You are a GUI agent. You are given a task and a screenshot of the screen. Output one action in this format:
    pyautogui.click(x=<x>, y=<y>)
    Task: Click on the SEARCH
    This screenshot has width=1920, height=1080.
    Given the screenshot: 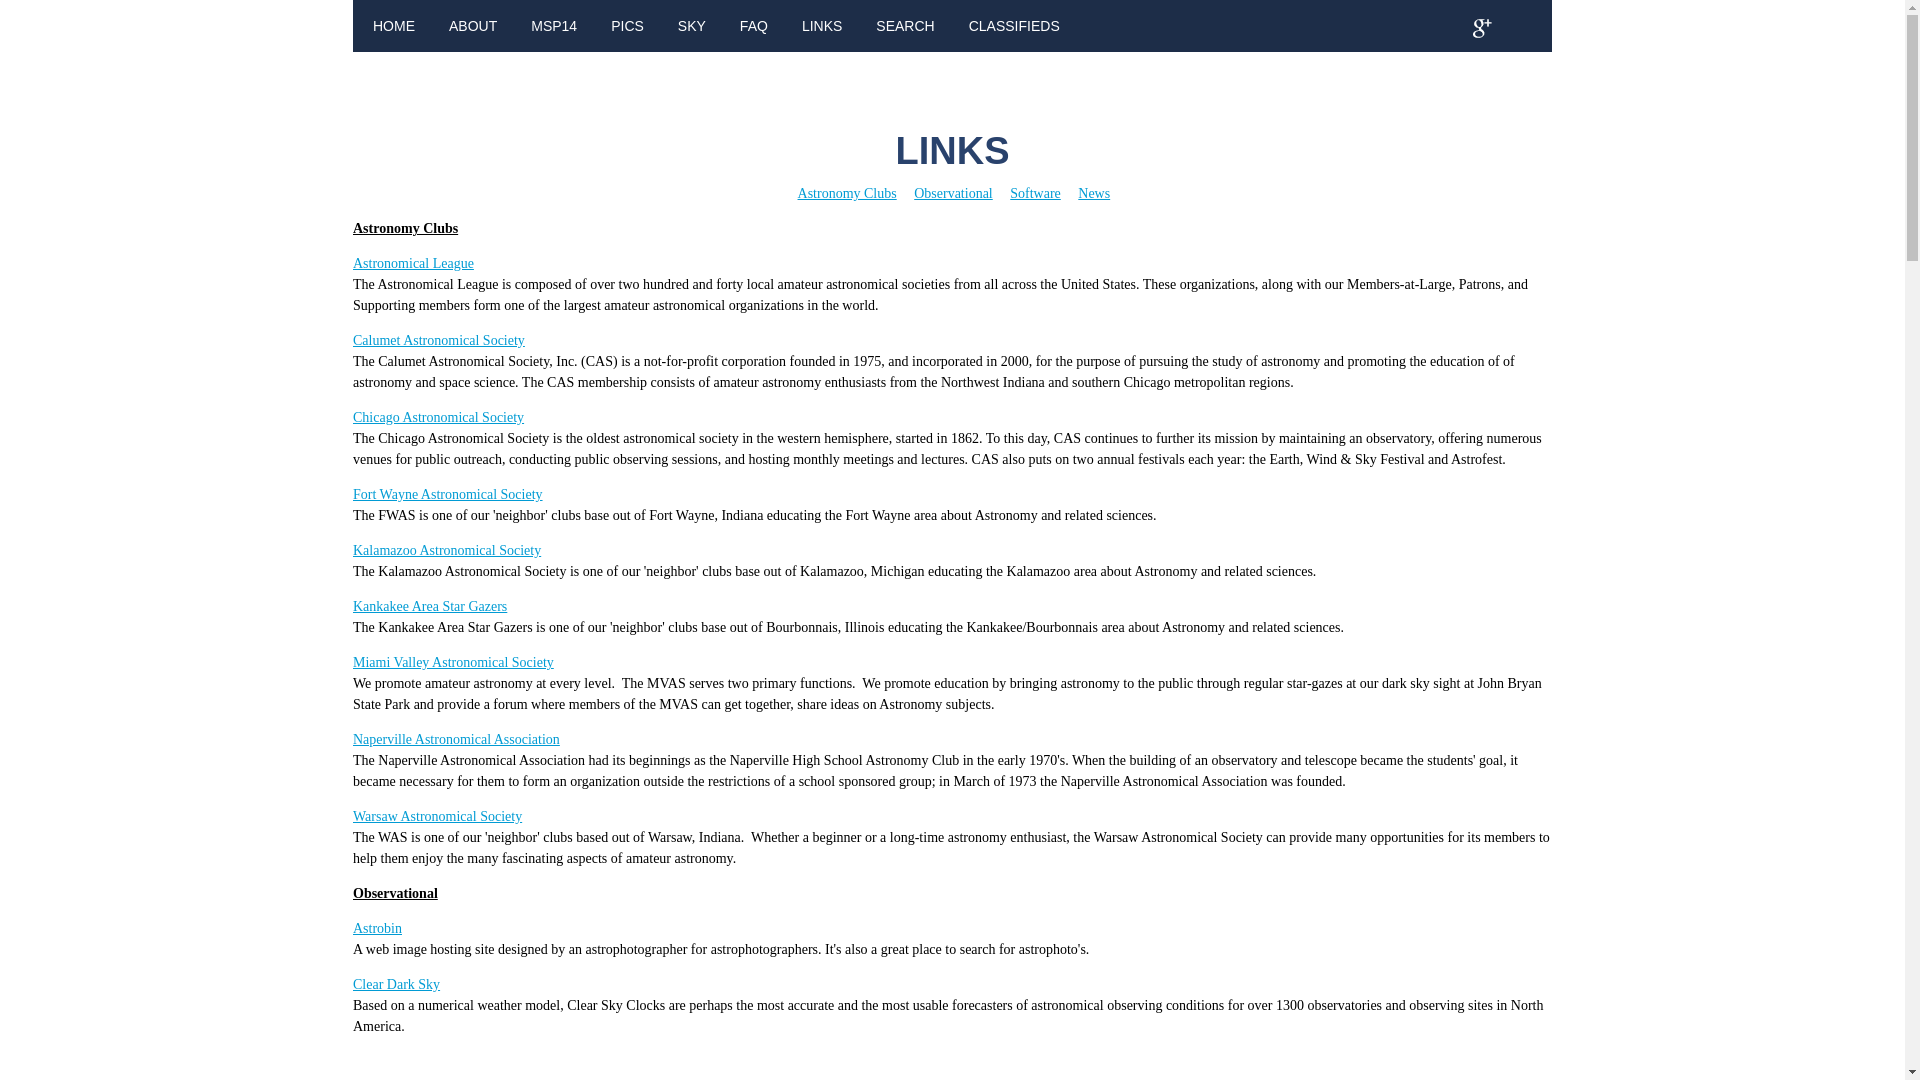 What is the action you would take?
    pyautogui.click(x=904, y=26)
    